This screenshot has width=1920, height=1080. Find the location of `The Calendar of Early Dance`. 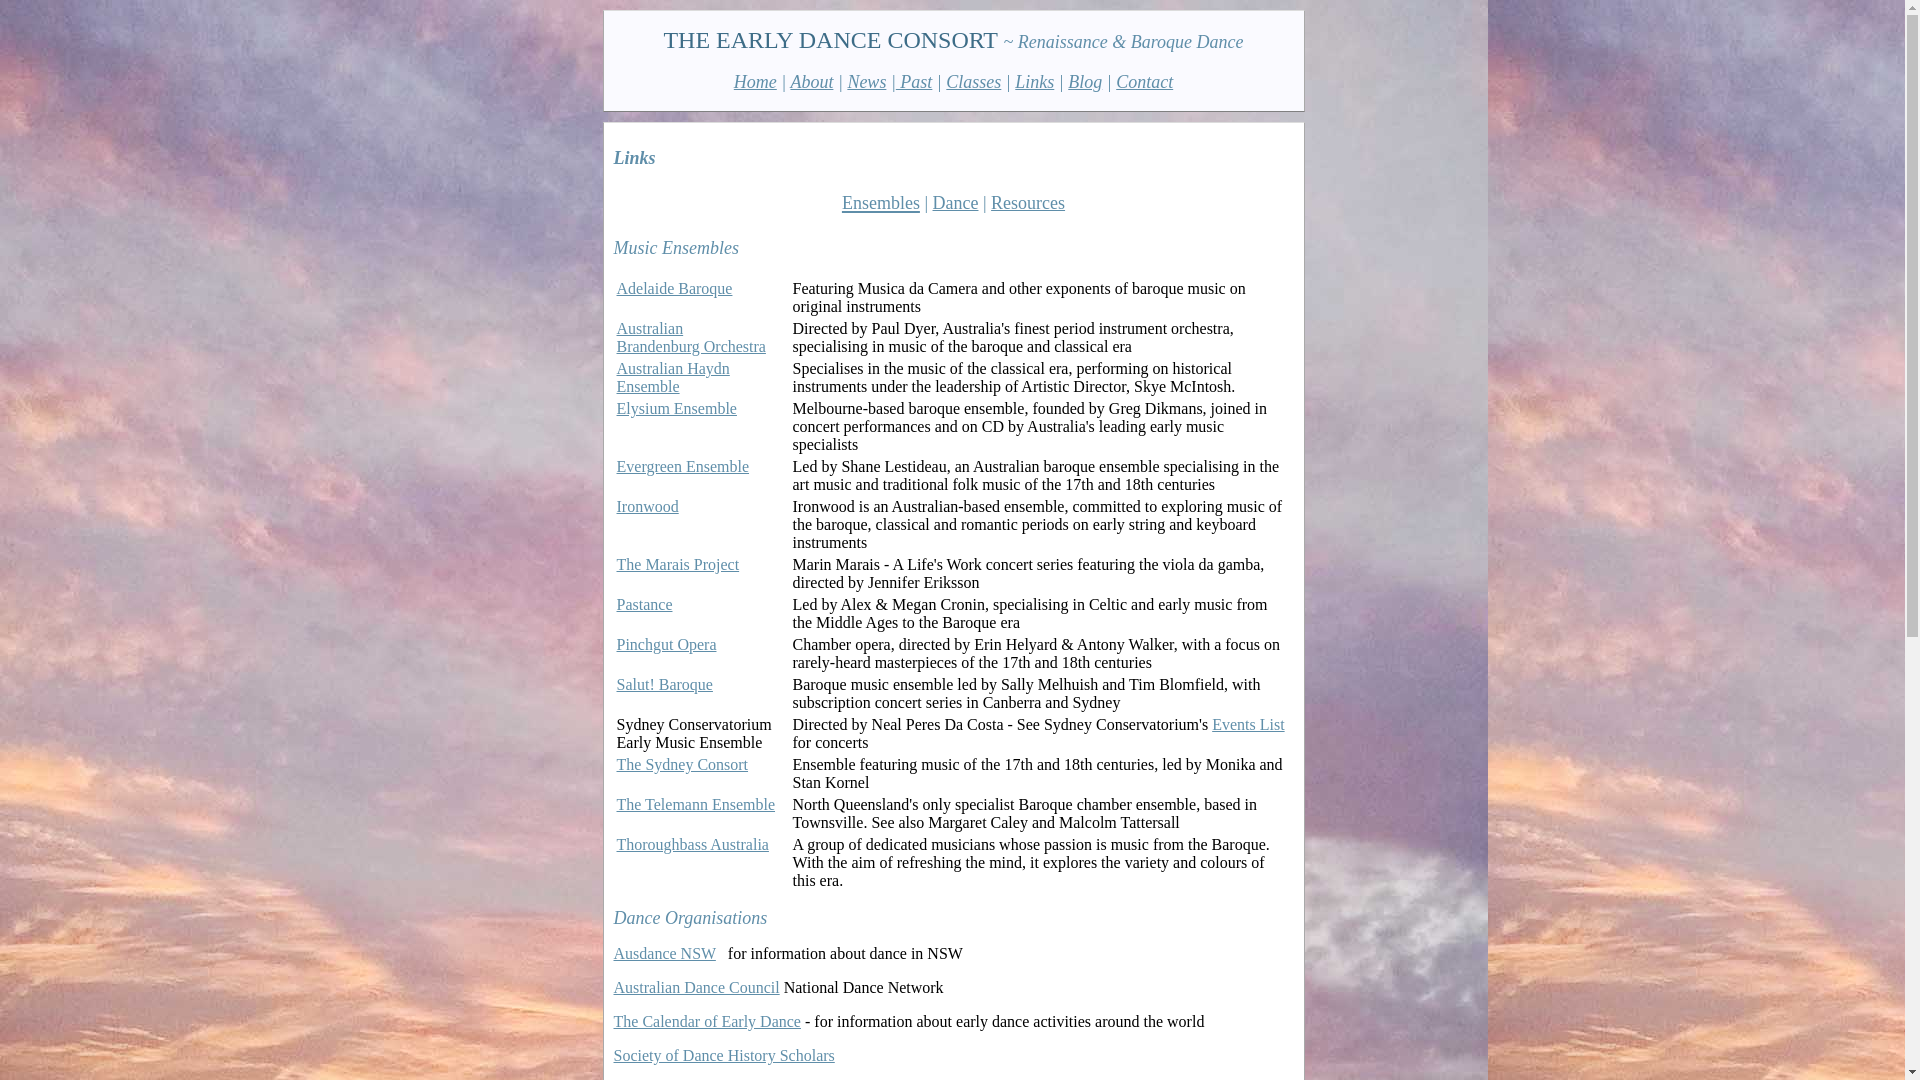

The Calendar of Early Dance is located at coordinates (708, 1022).